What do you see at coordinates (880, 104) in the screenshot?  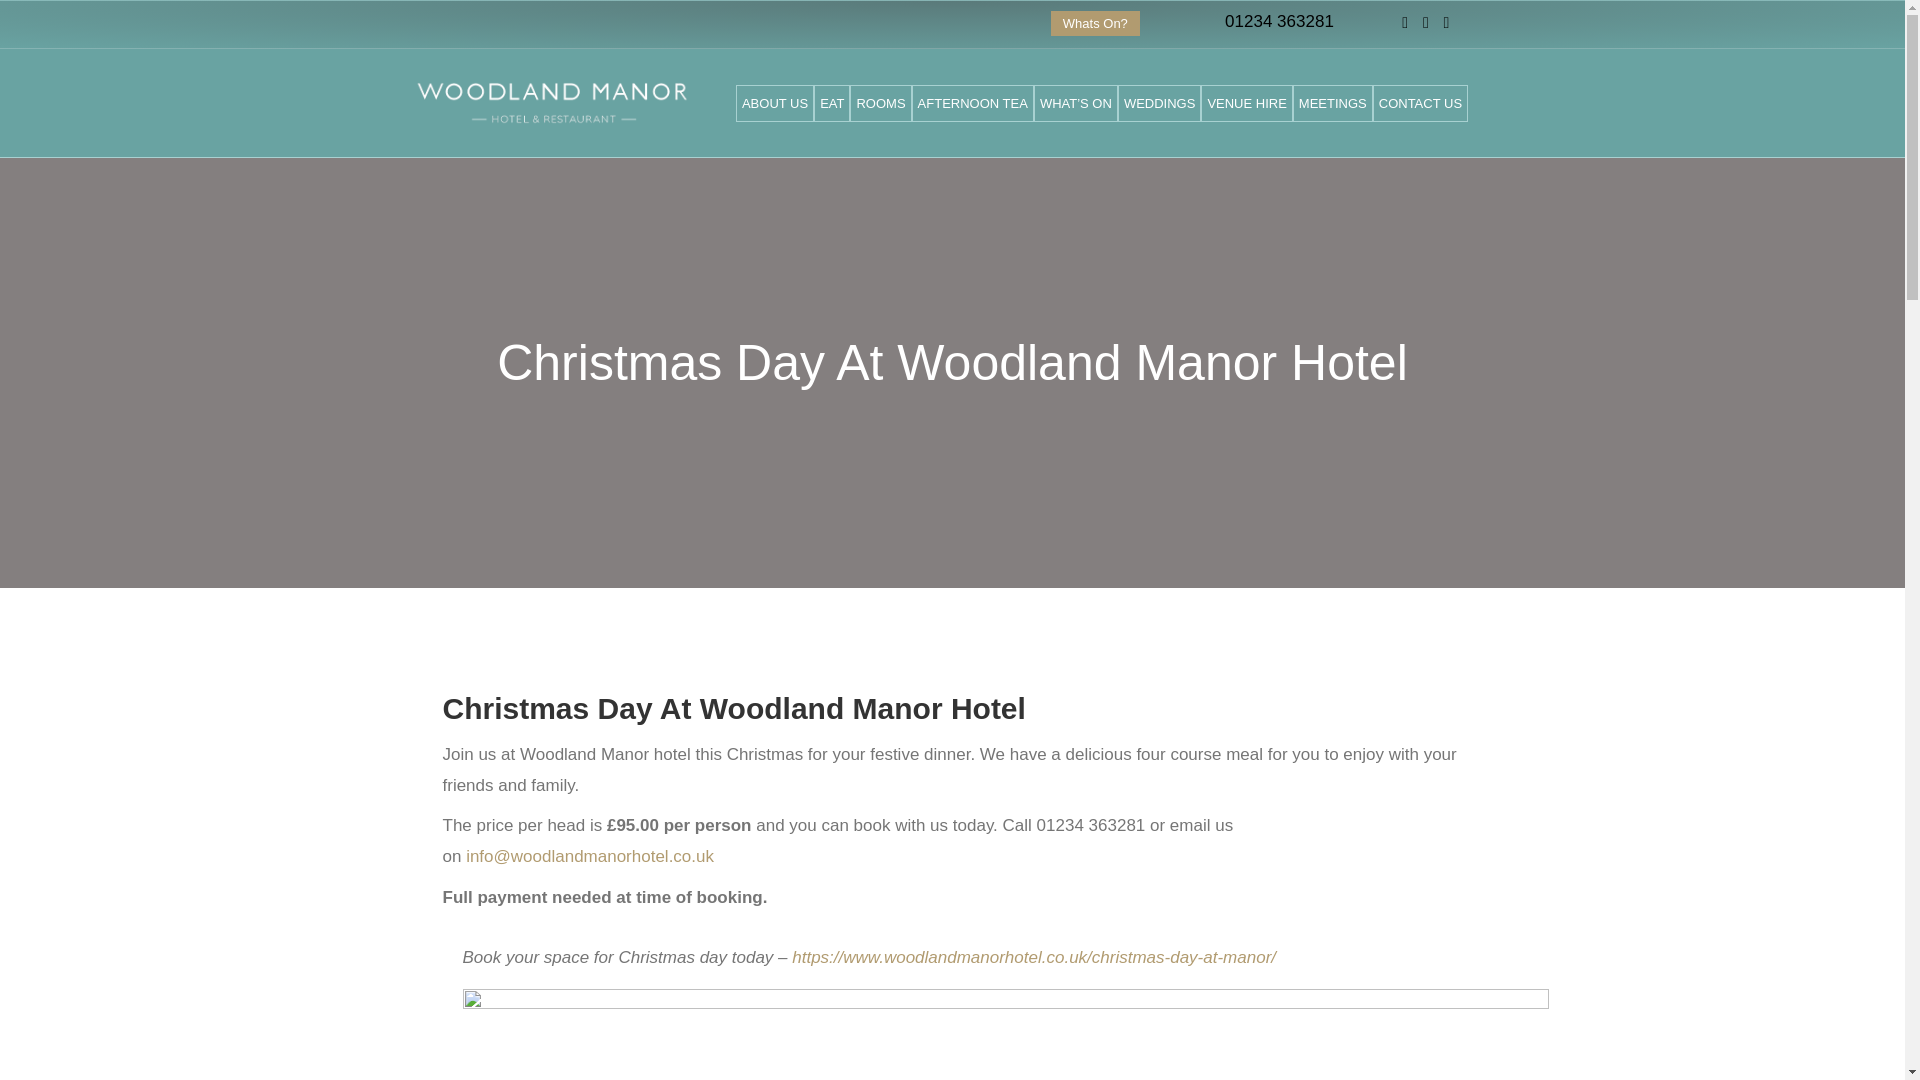 I see `ROOMS` at bounding box center [880, 104].